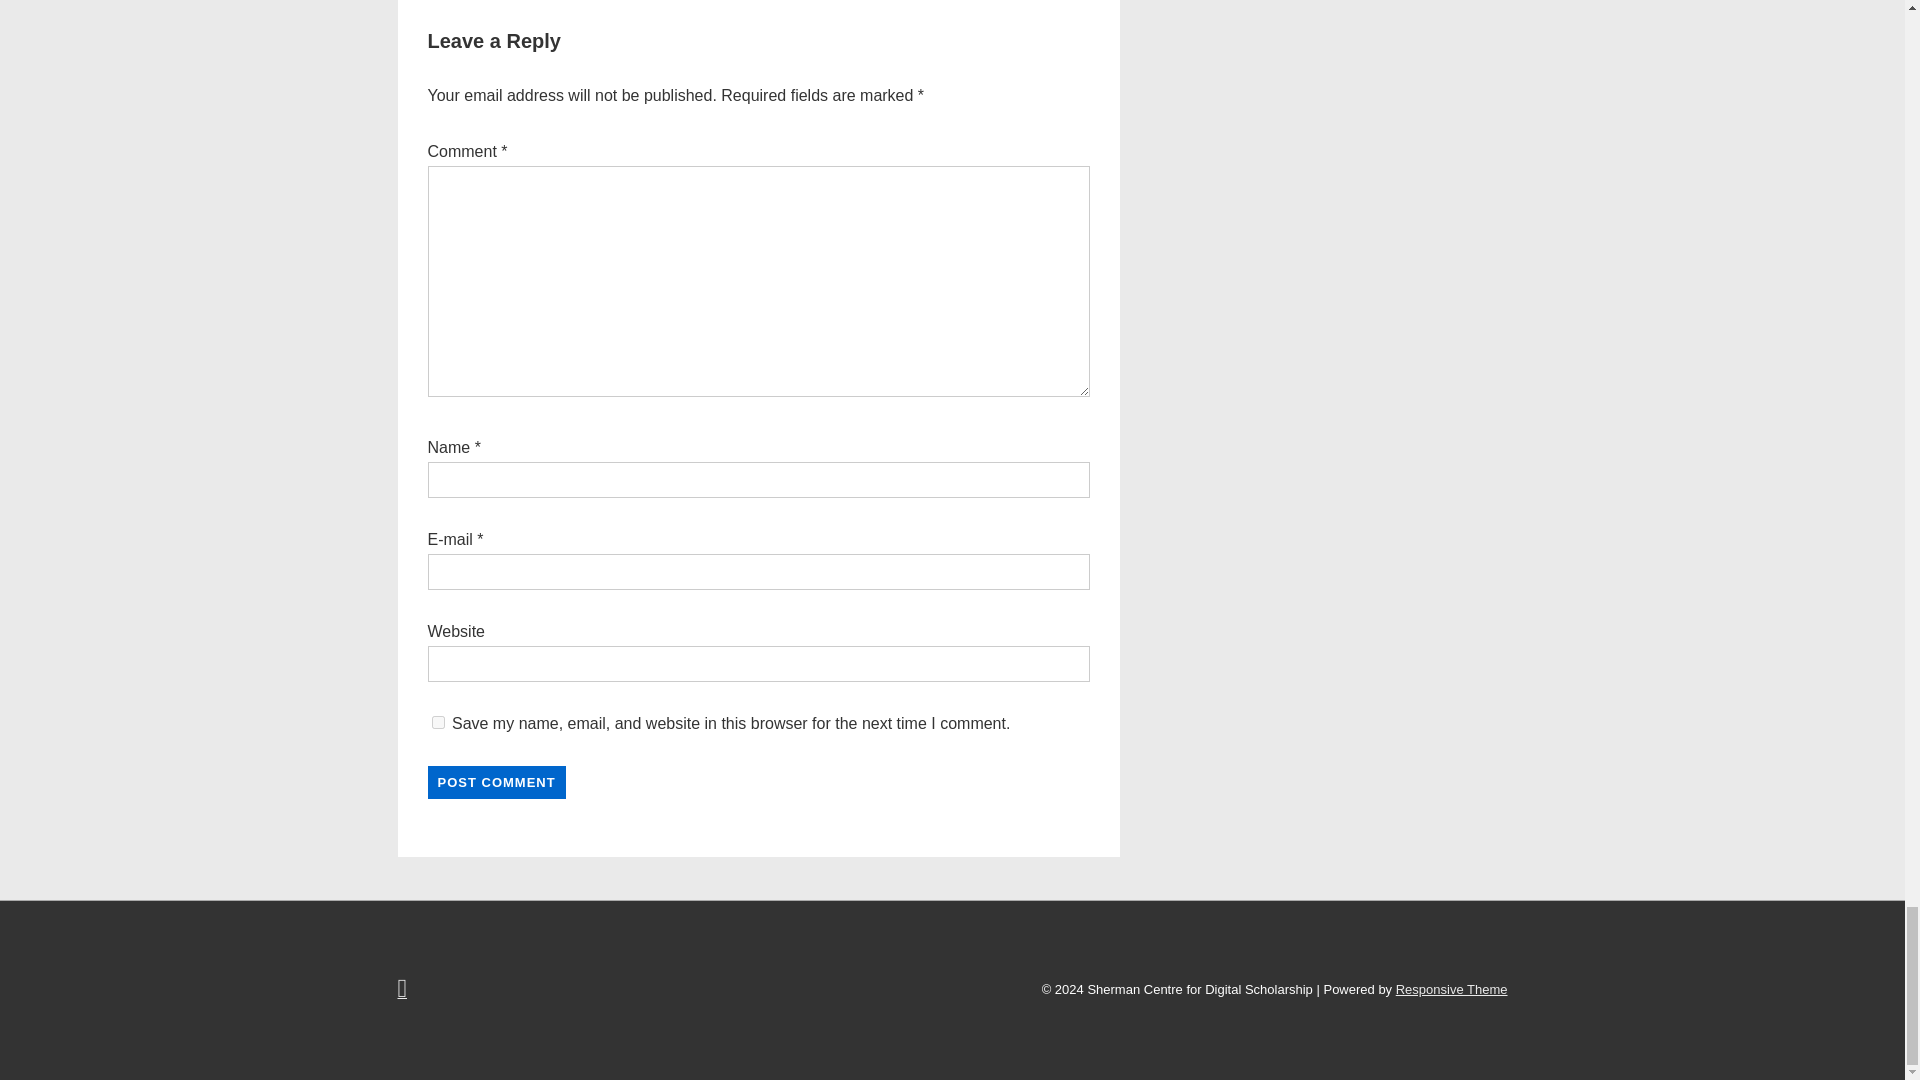 The image size is (1920, 1080). I want to click on yes, so click(438, 722).